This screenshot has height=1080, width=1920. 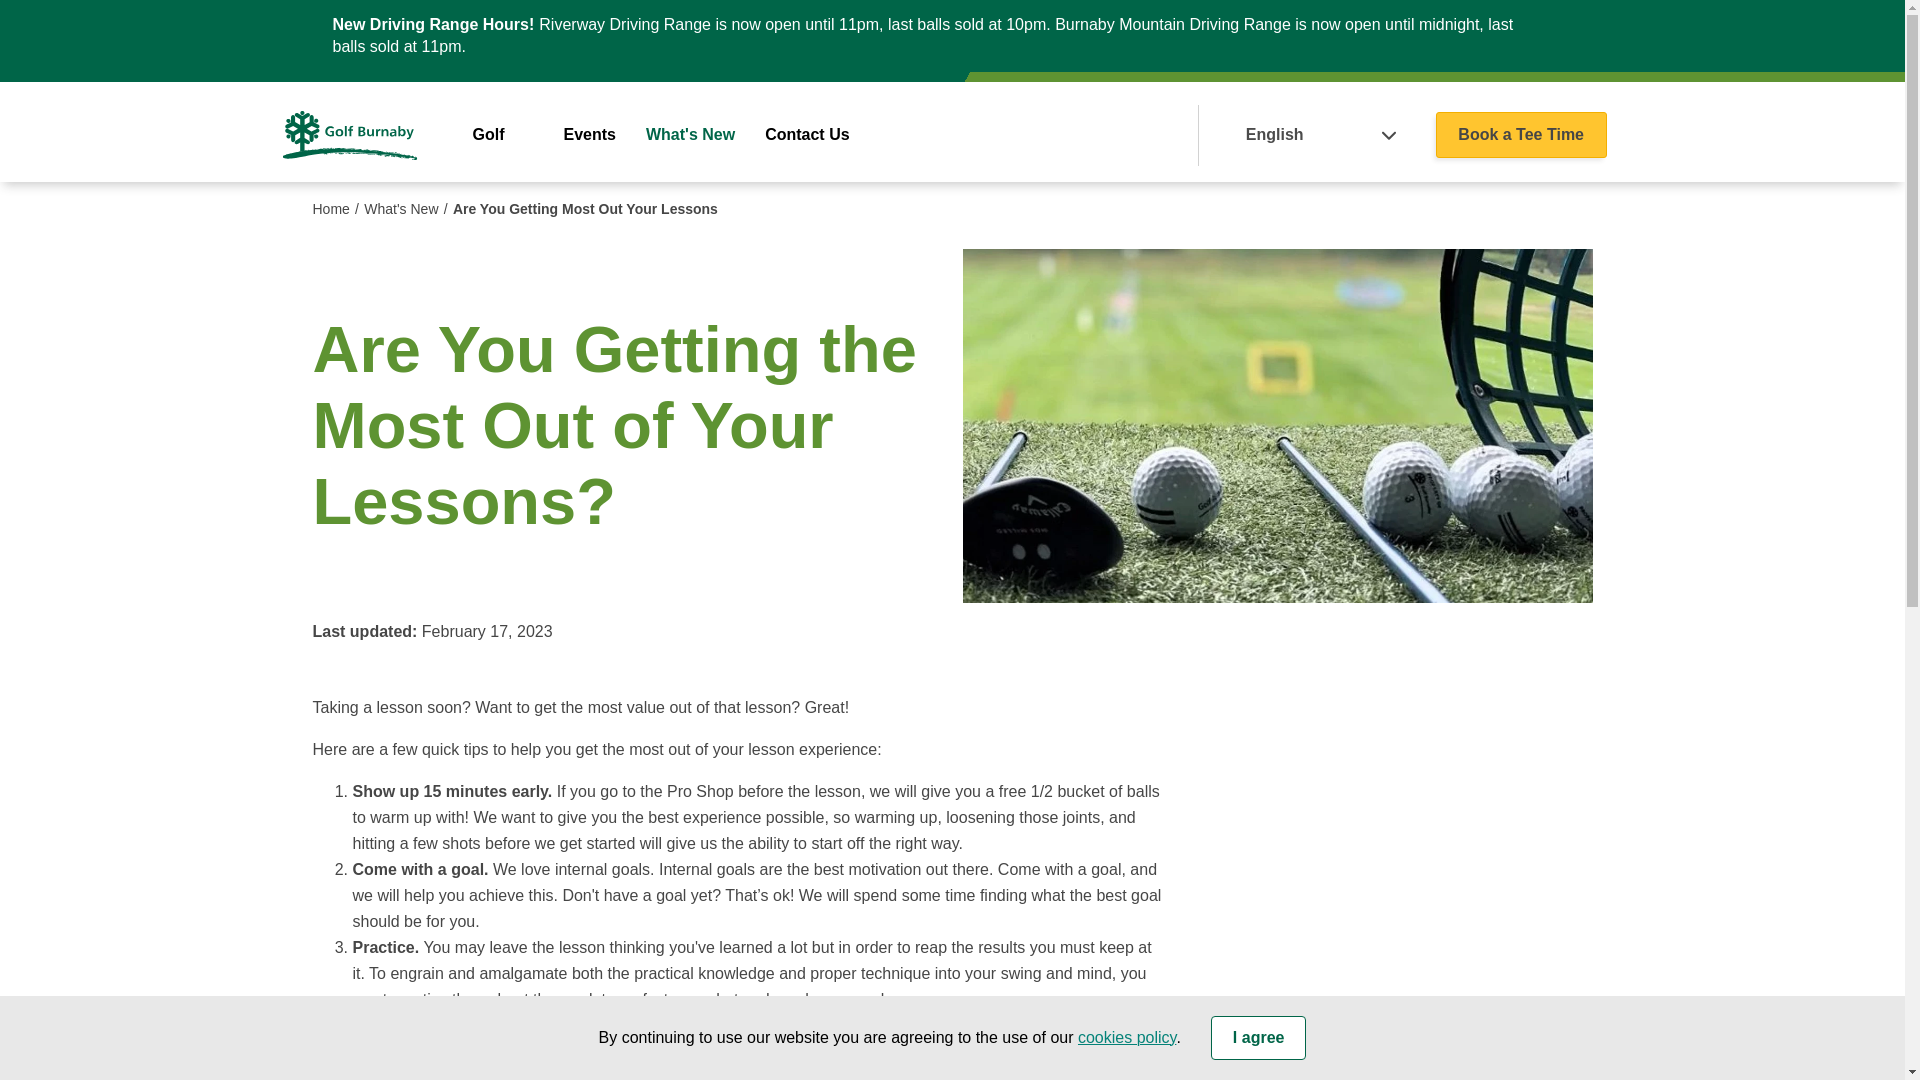 I want to click on Dismiss Alert, so click(x=1553, y=36).